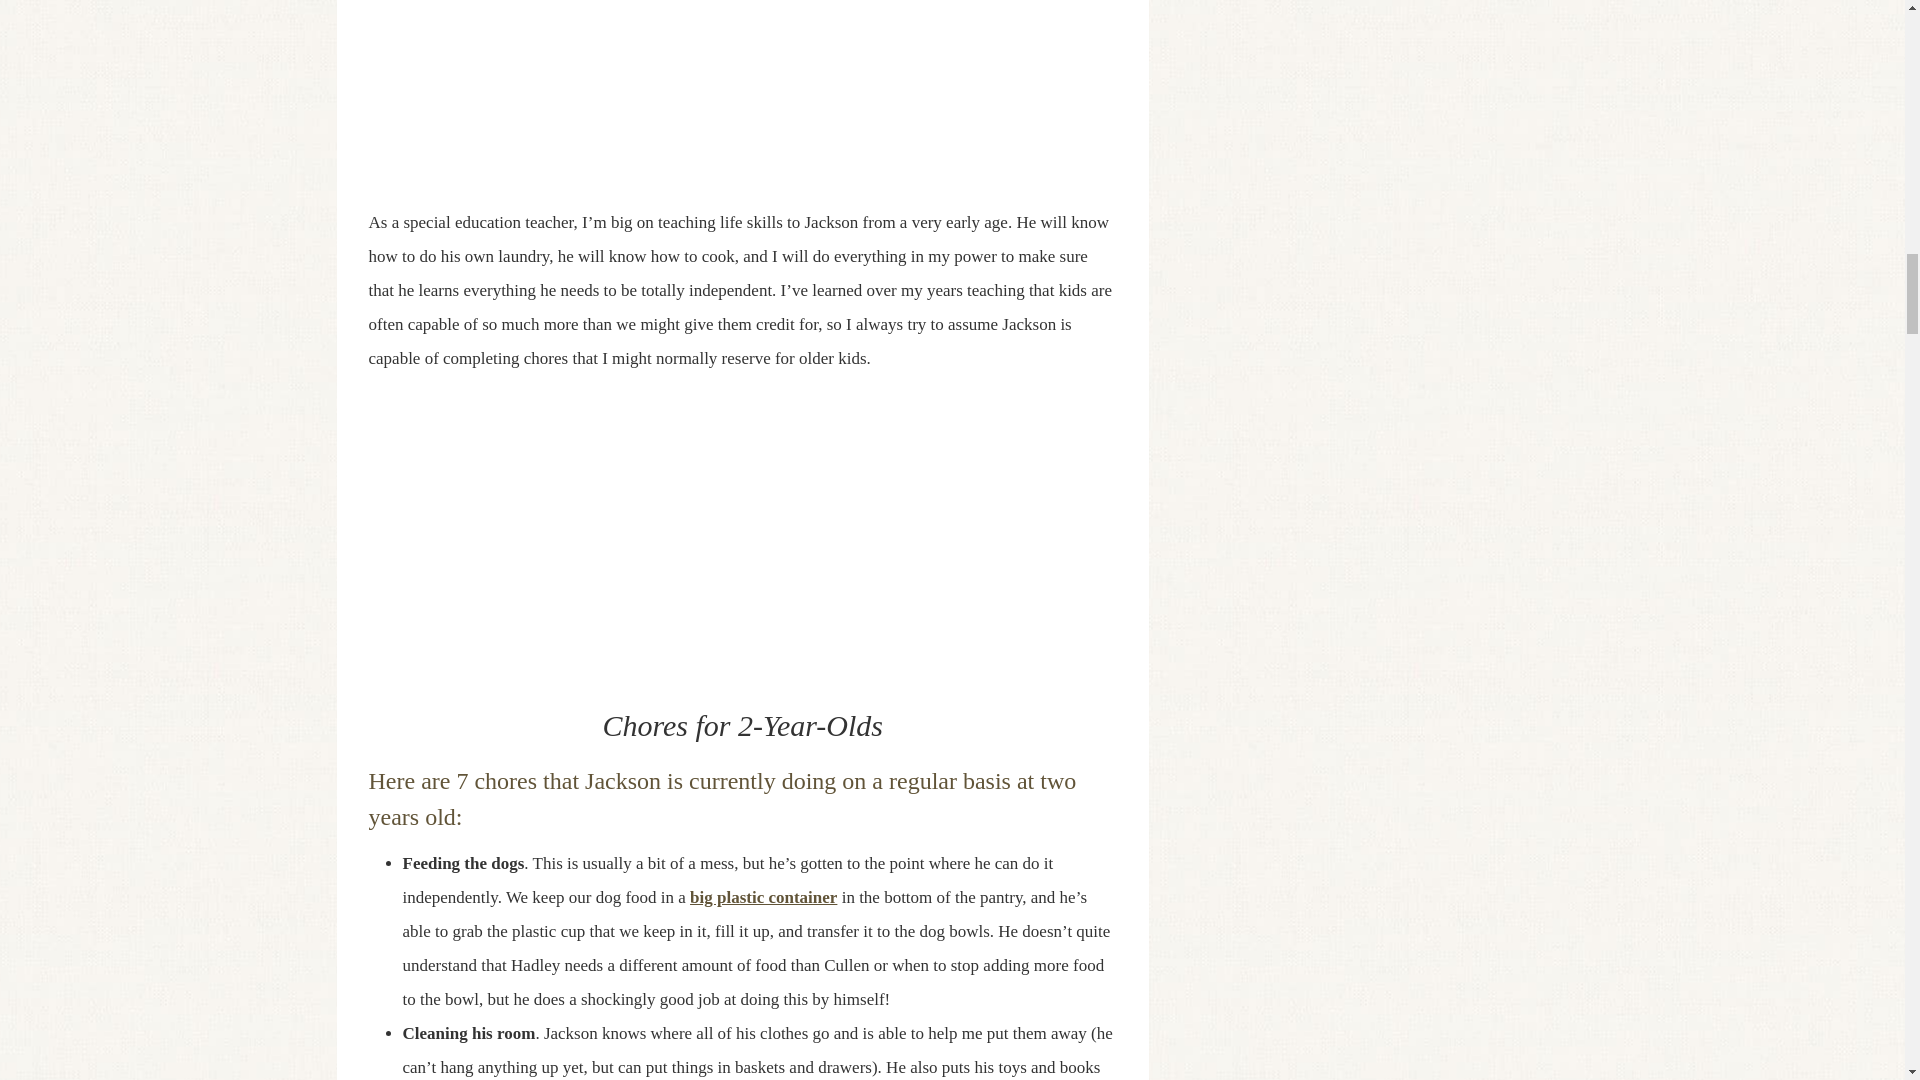 This screenshot has width=1920, height=1080. Describe the element at coordinates (763, 897) in the screenshot. I see `big plastic container` at that location.